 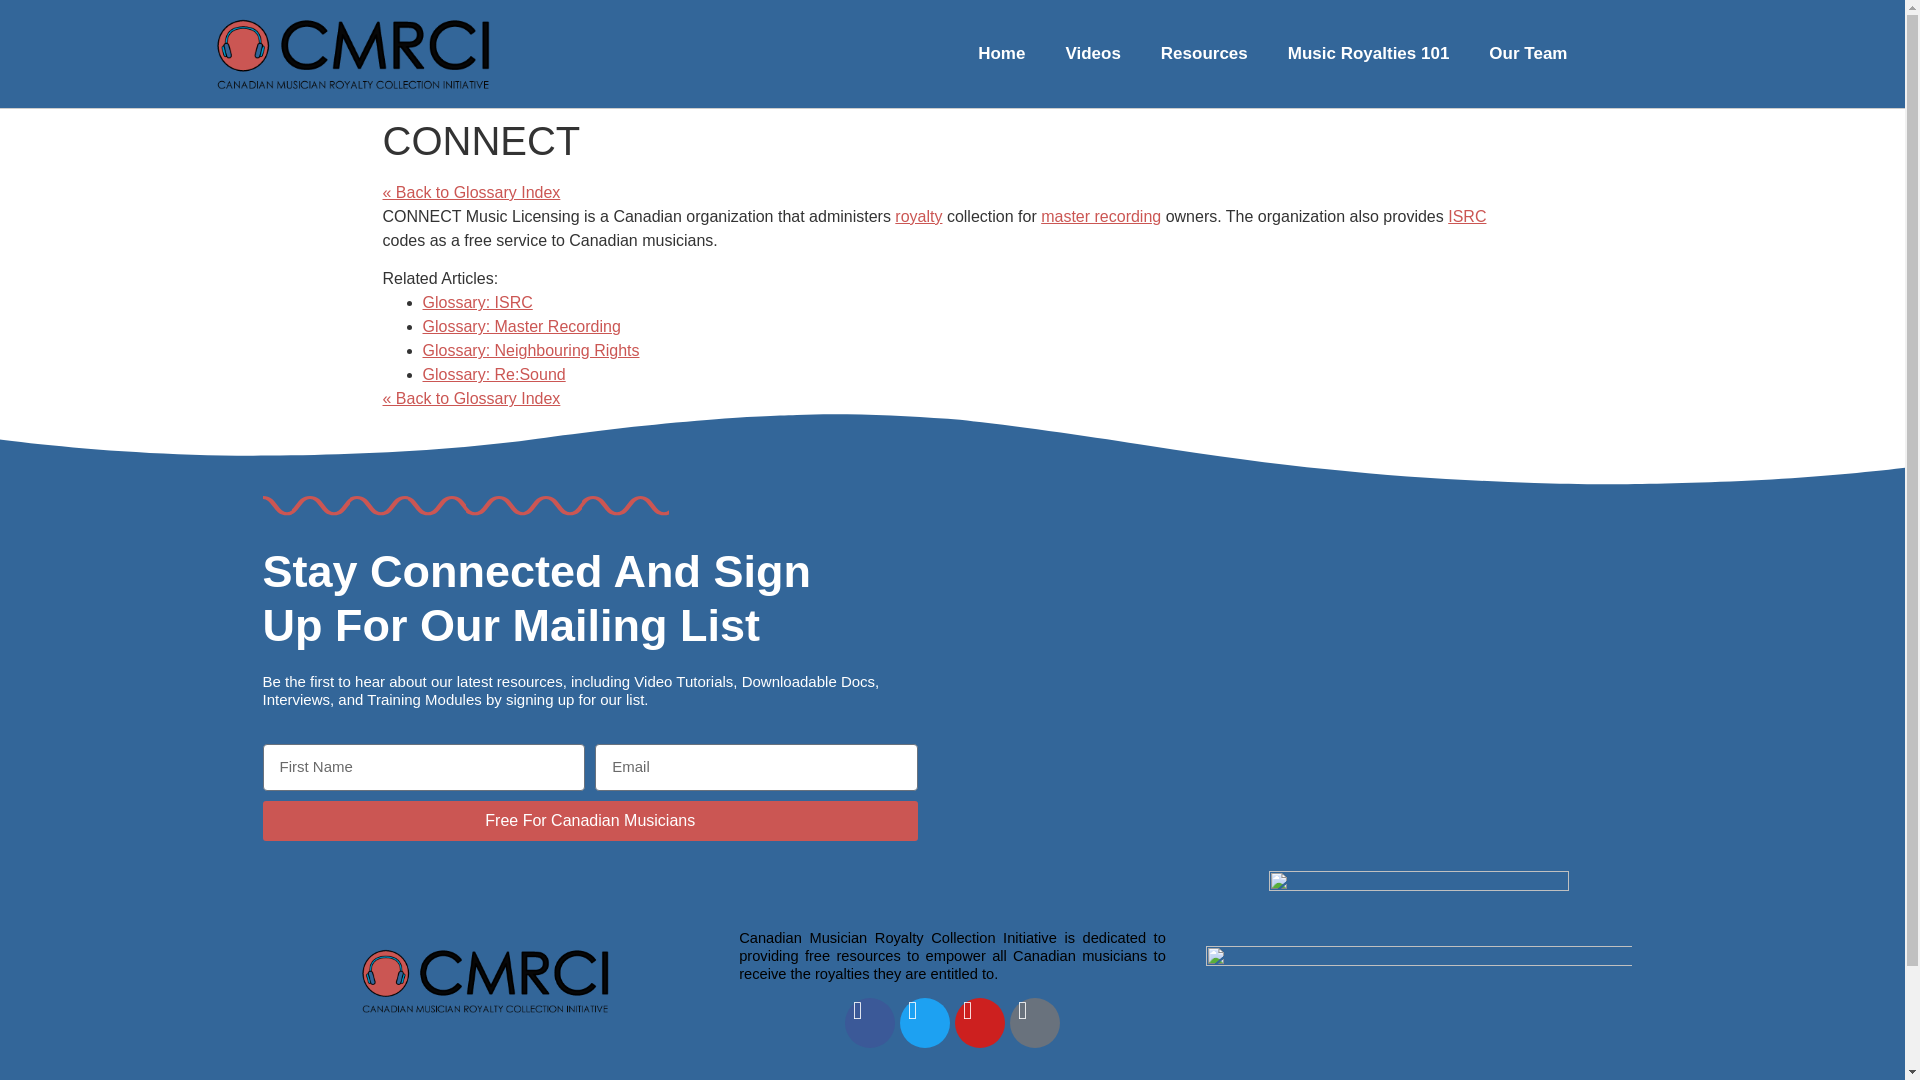 I want to click on Home, so click(x=1001, y=54).